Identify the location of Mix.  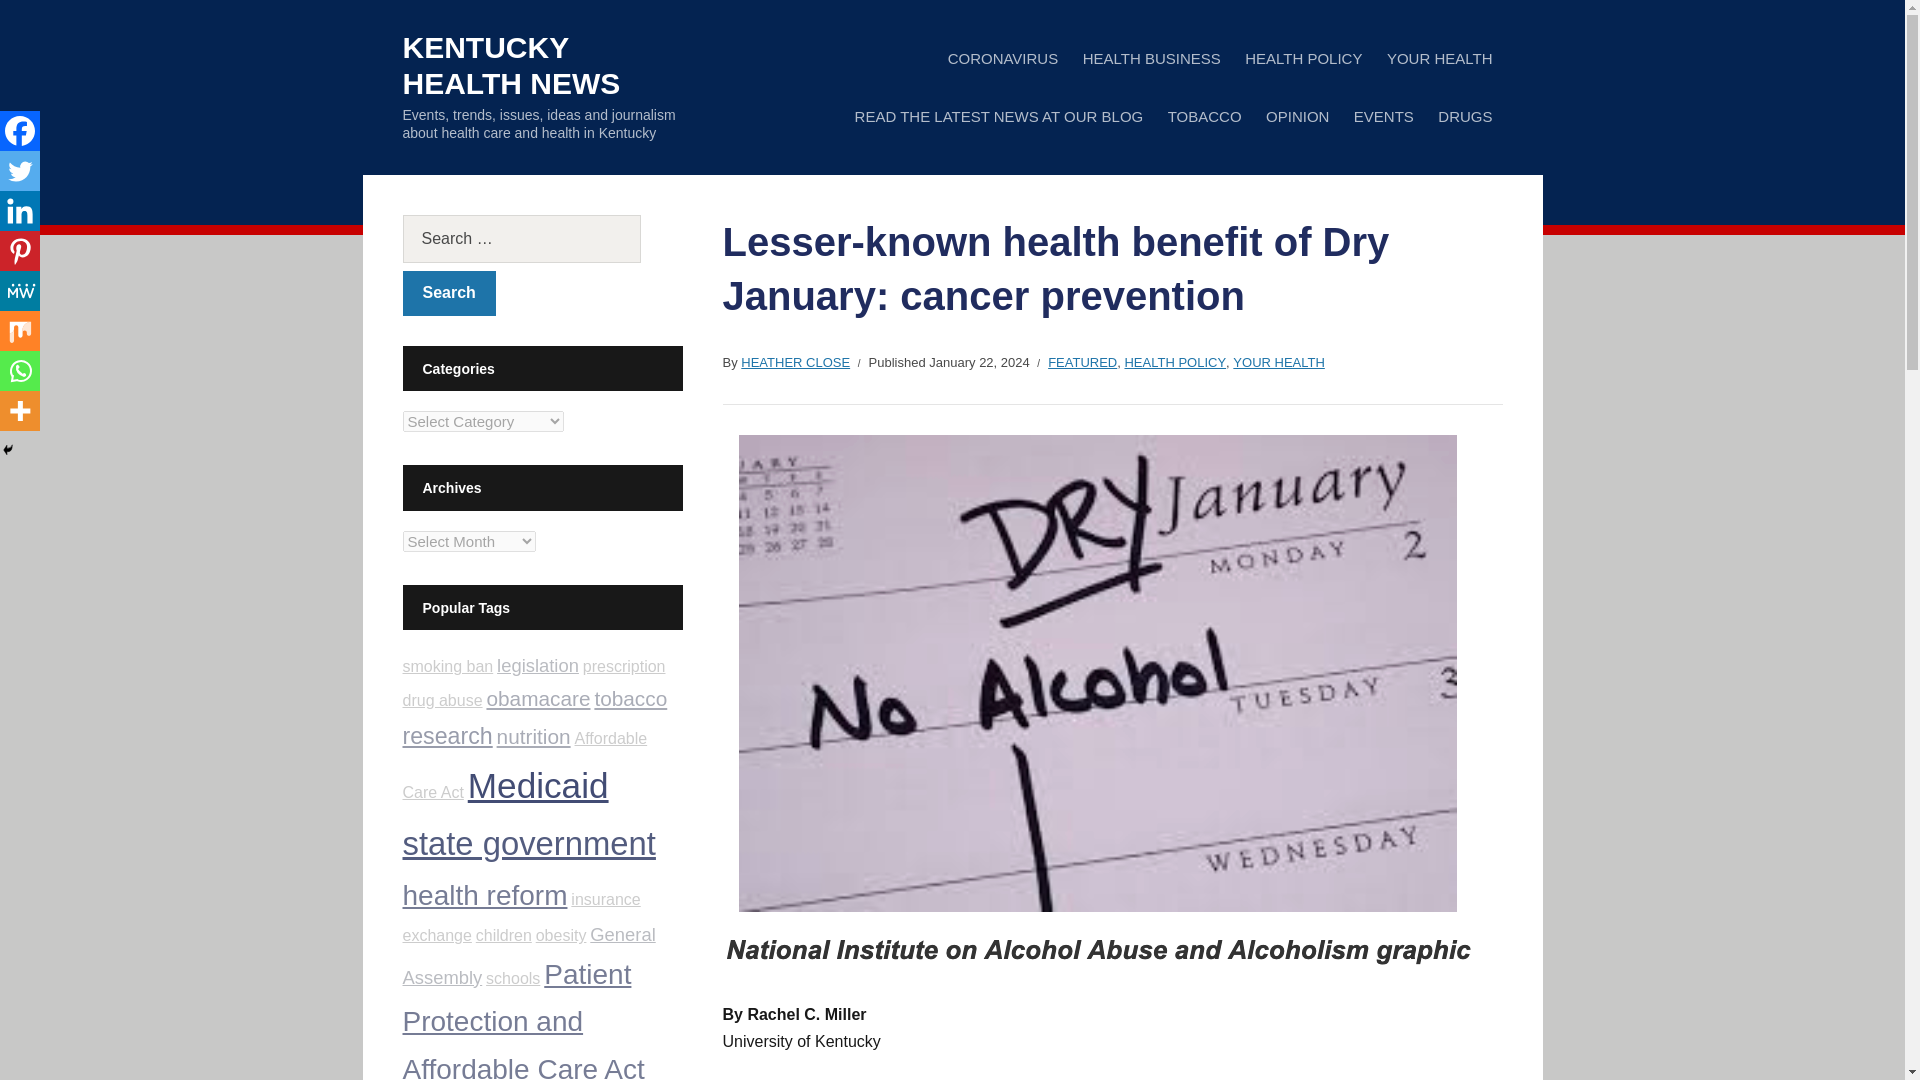
(20, 331).